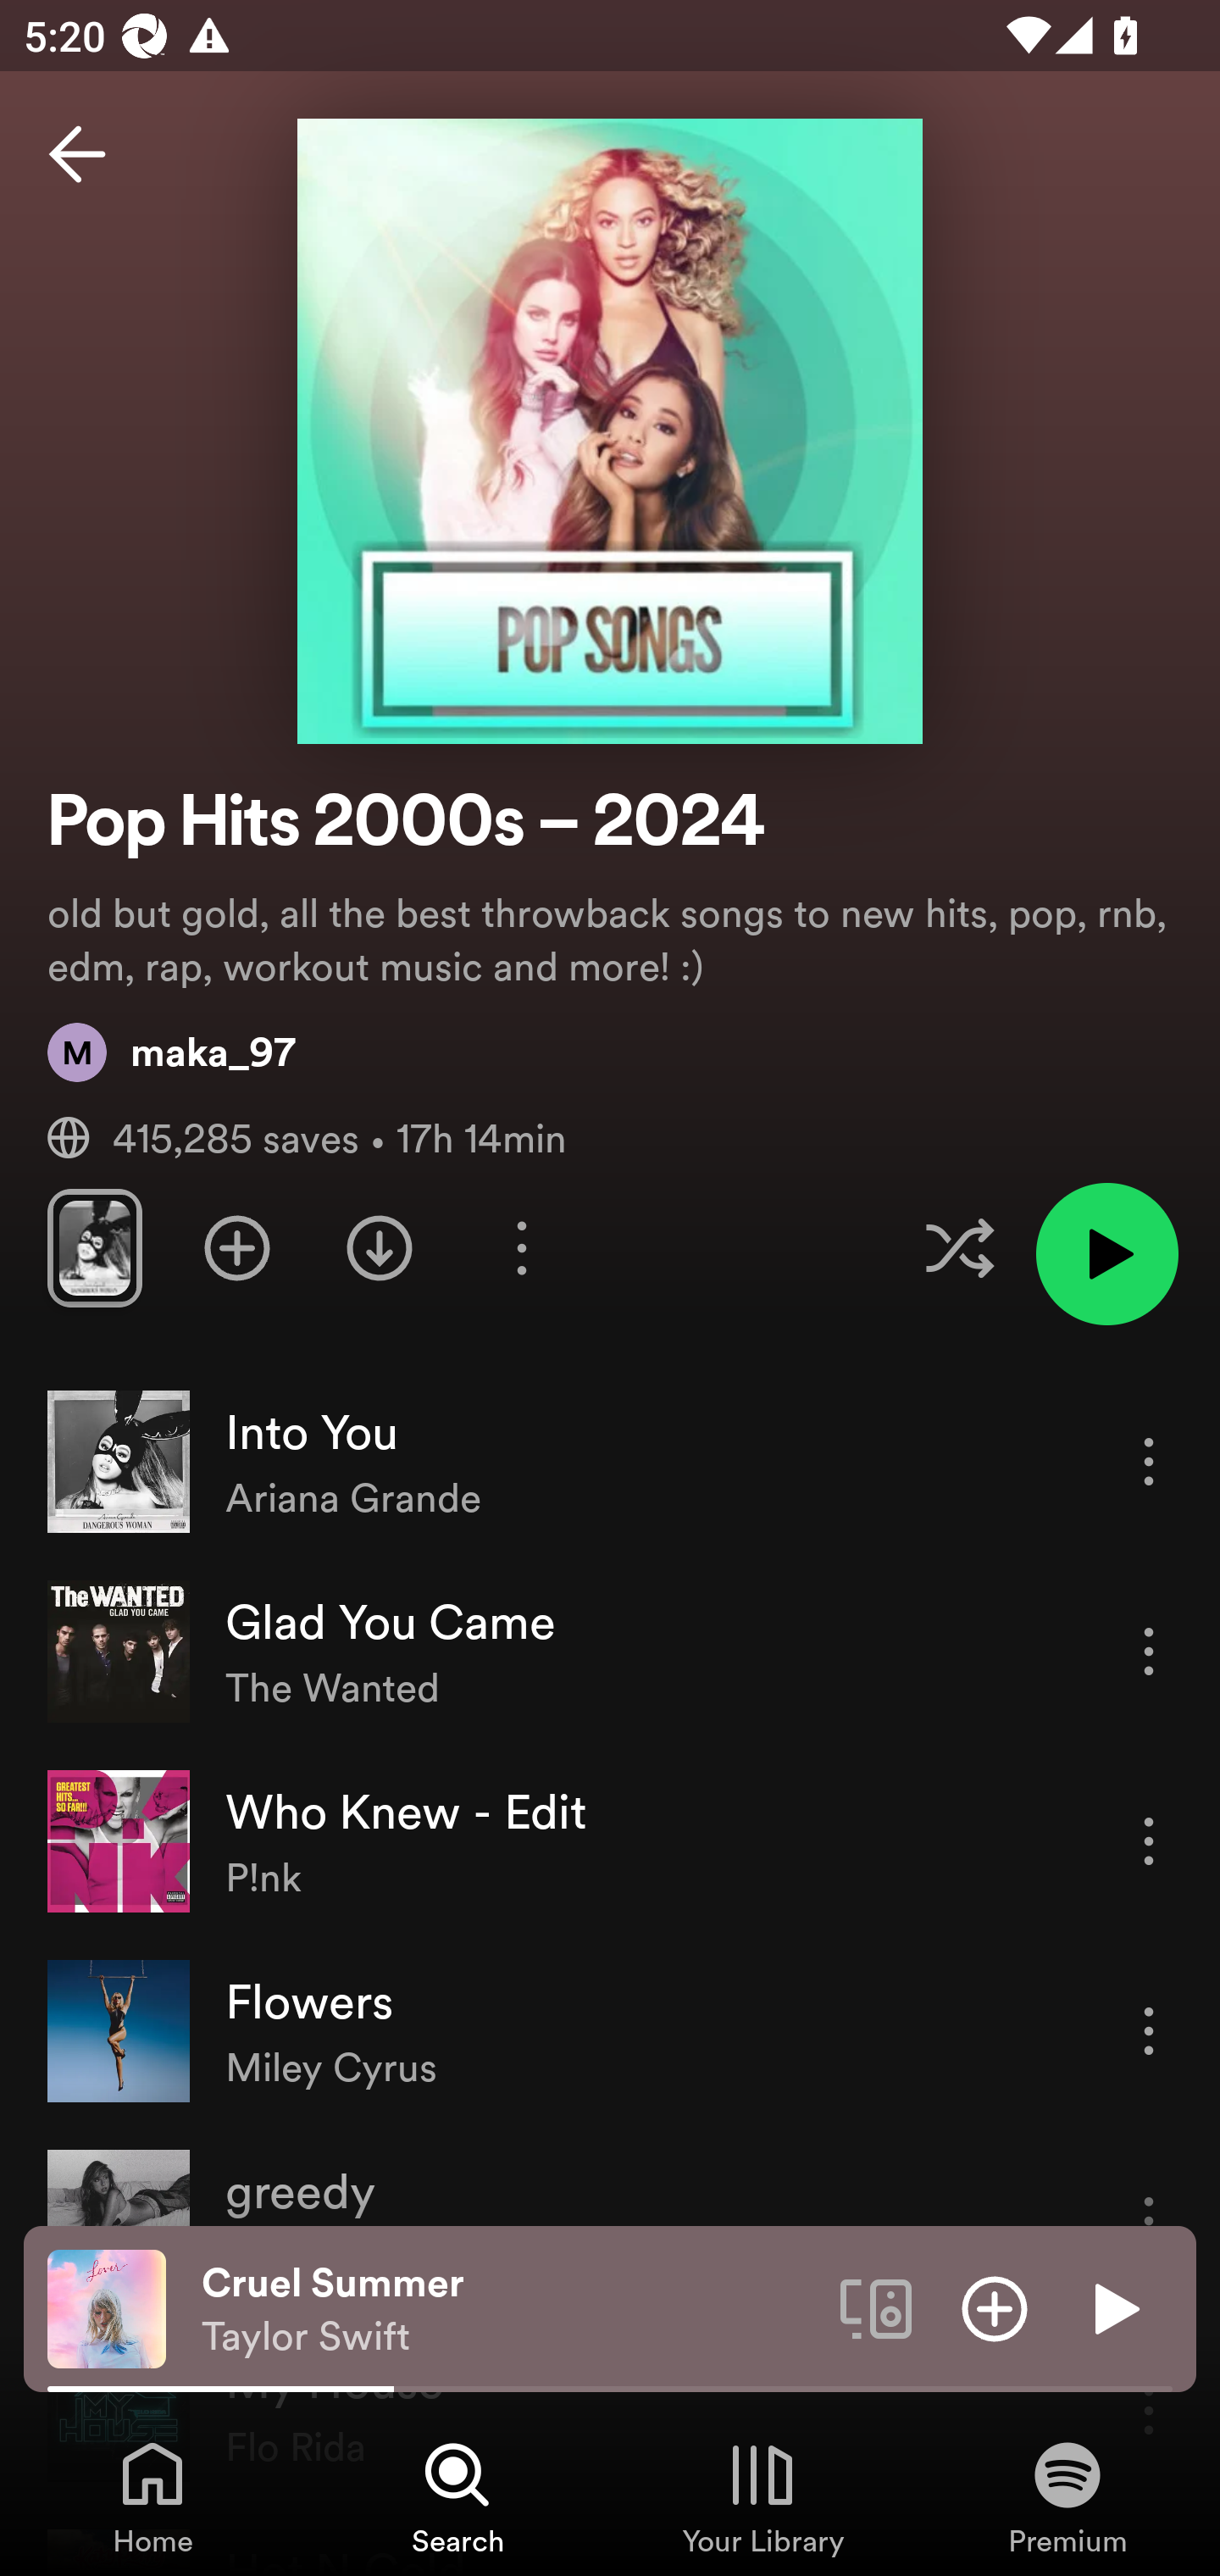 The height and width of the screenshot is (2576, 1220). I want to click on Your Library, Tab 3 of 4 Your Library Your Library, so click(762, 2496).